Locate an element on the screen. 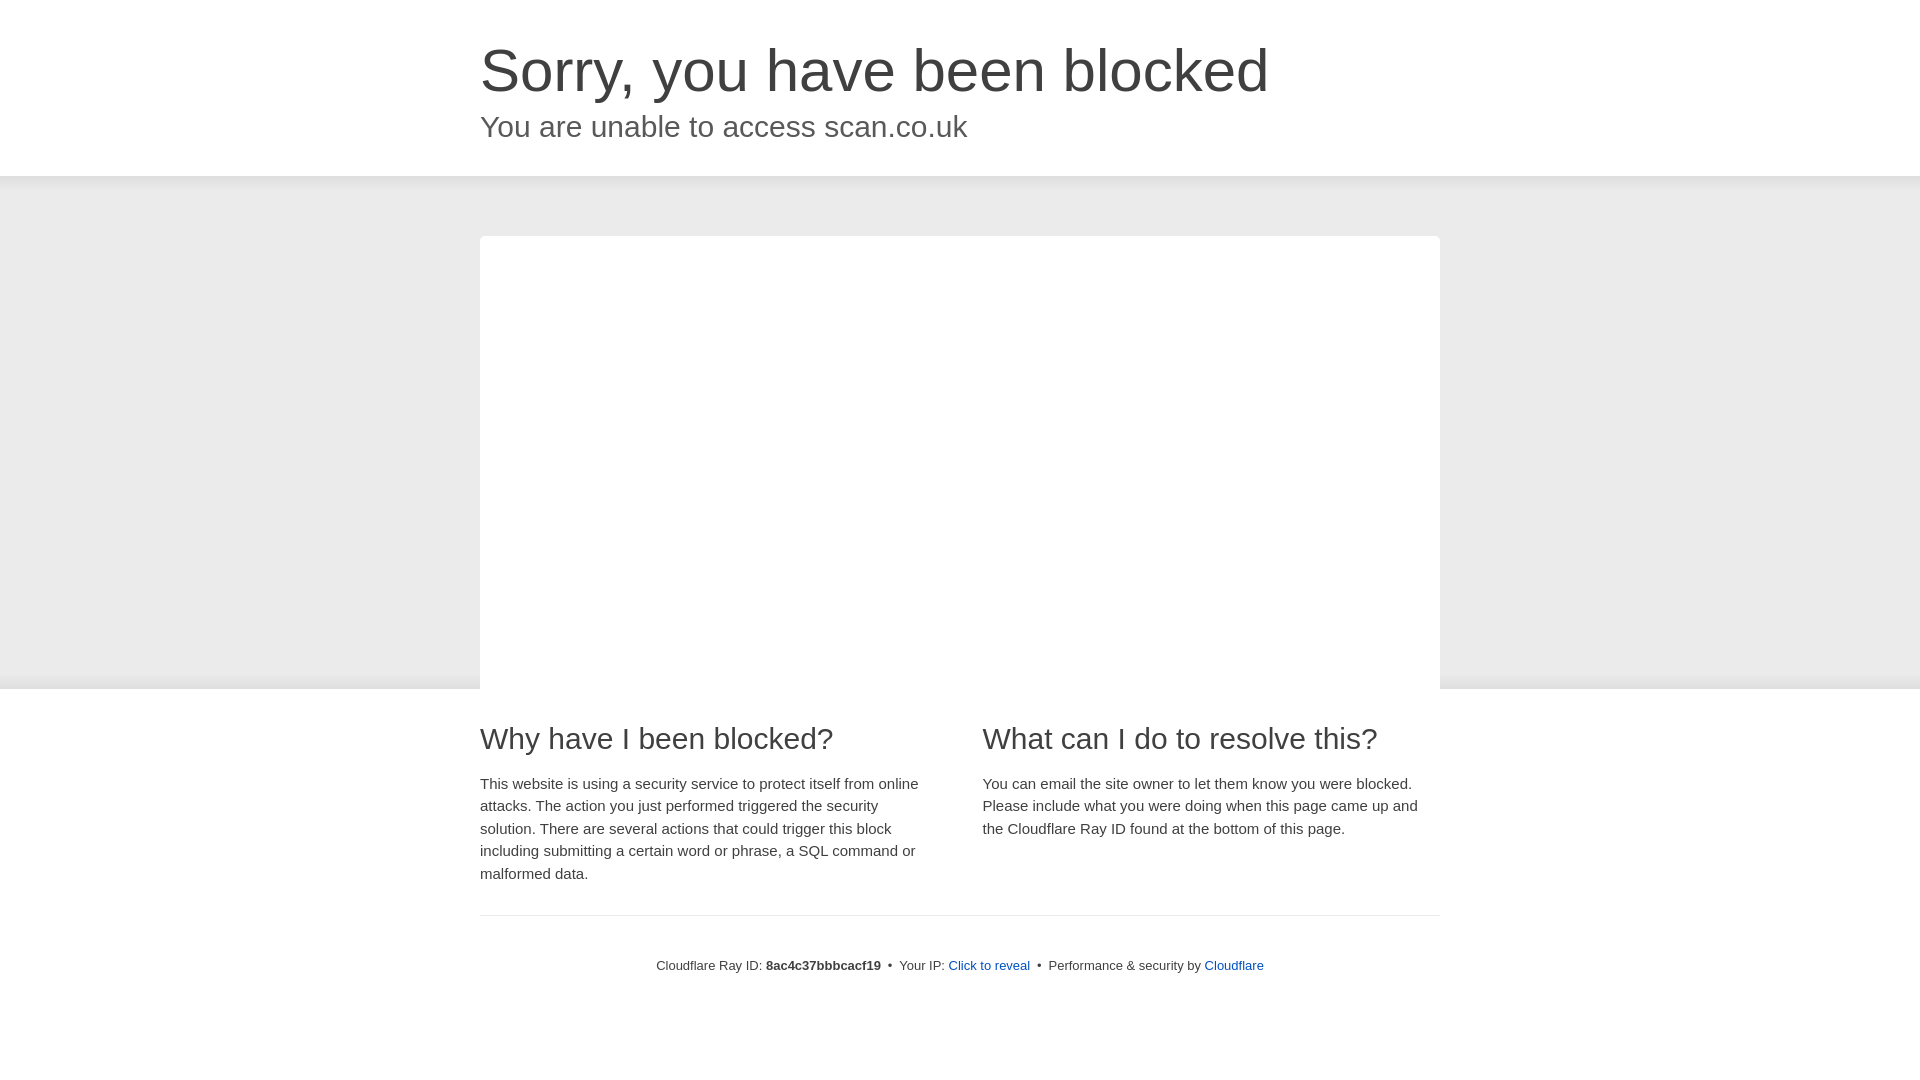 Image resolution: width=1920 pixels, height=1080 pixels. Click to reveal is located at coordinates (990, 966).